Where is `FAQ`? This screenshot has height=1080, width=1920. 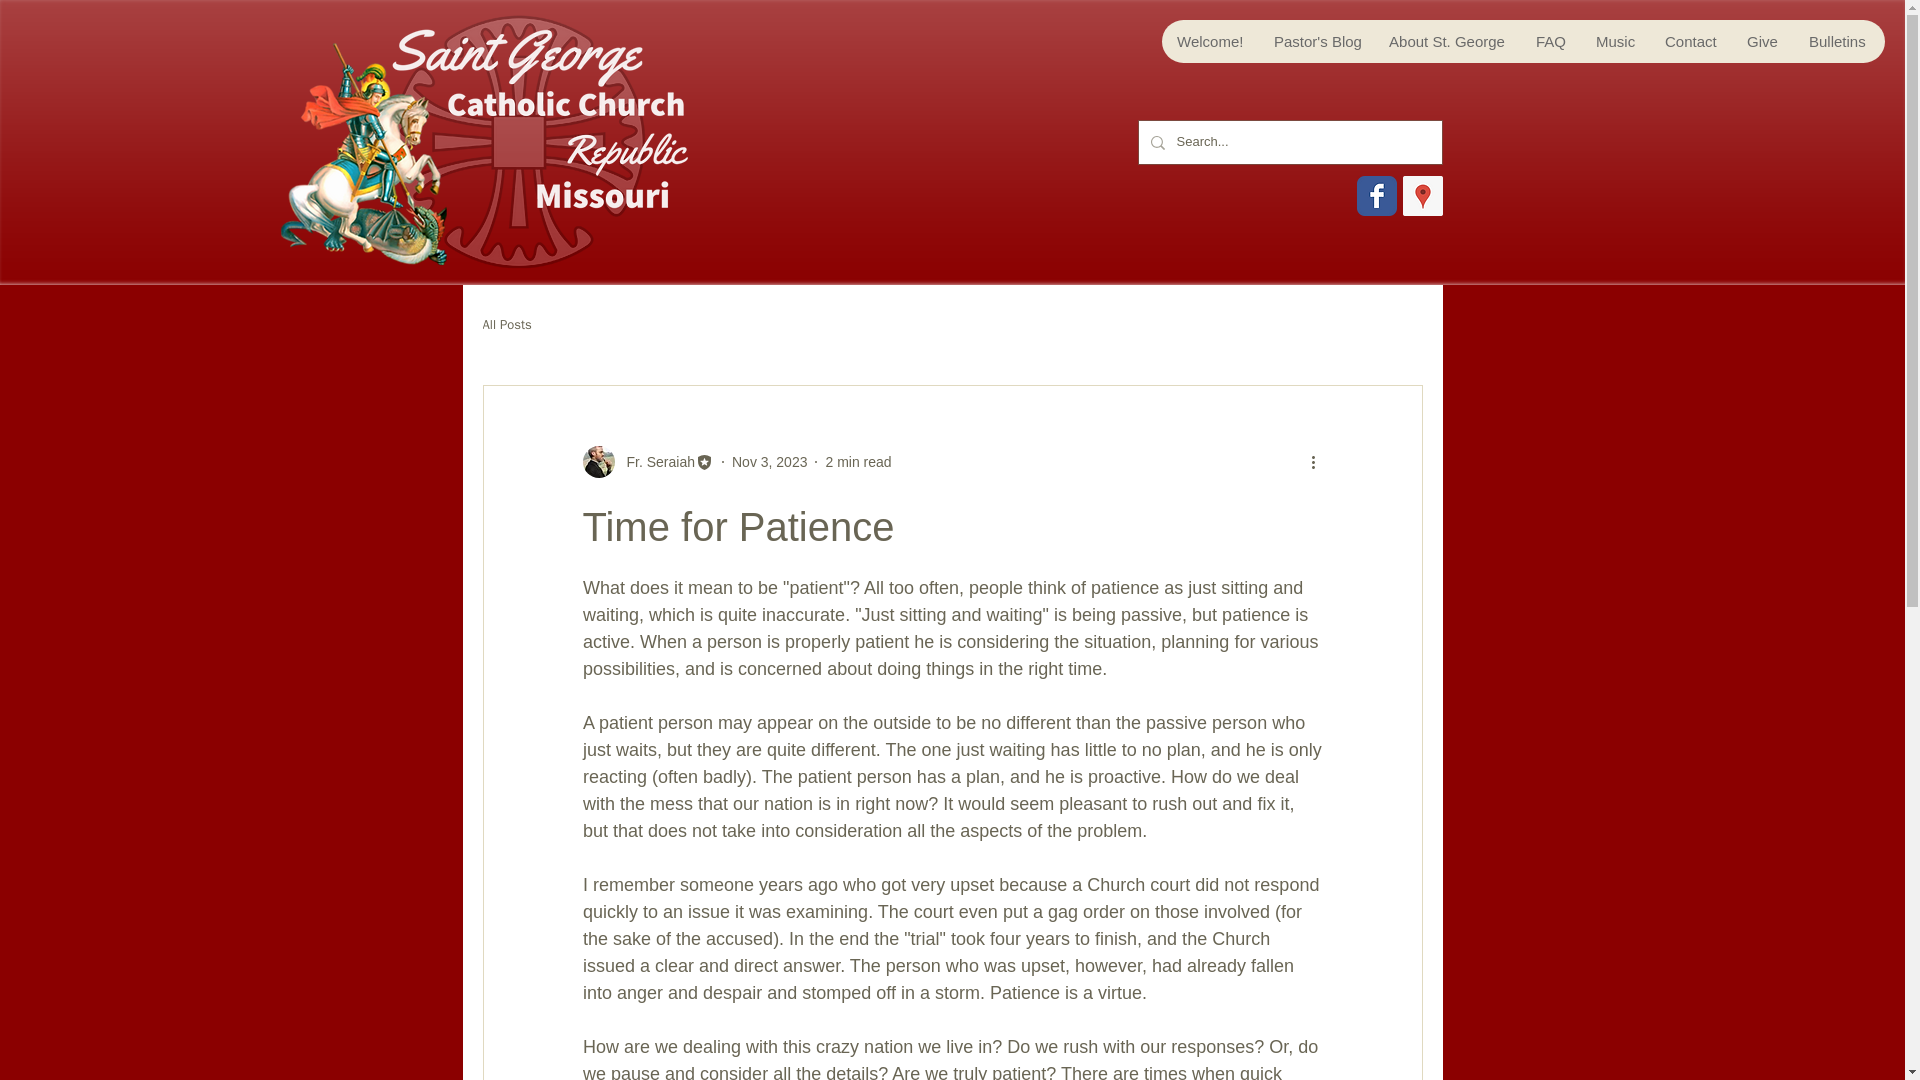 FAQ is located at coordinates (1550, 41).